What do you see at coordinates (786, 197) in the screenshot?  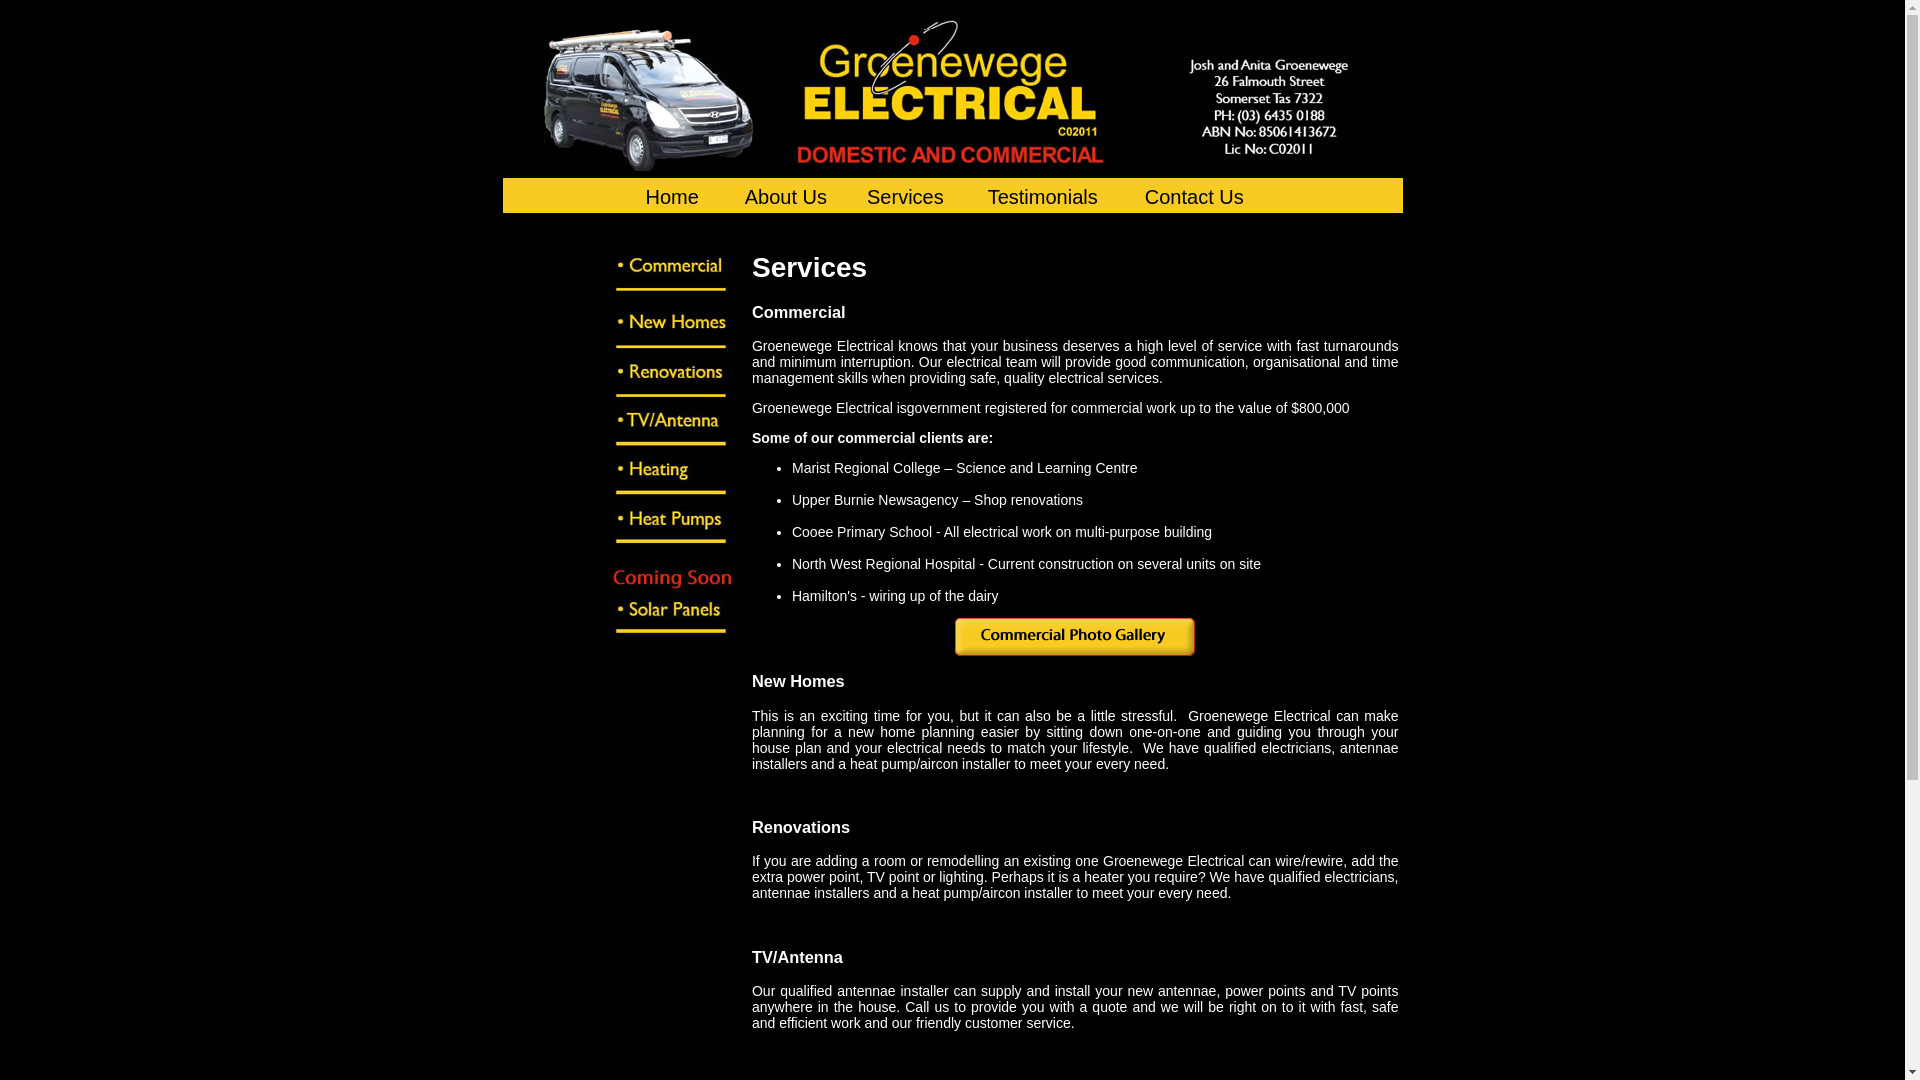 I see `About Us` at bounding box center [786, 197].